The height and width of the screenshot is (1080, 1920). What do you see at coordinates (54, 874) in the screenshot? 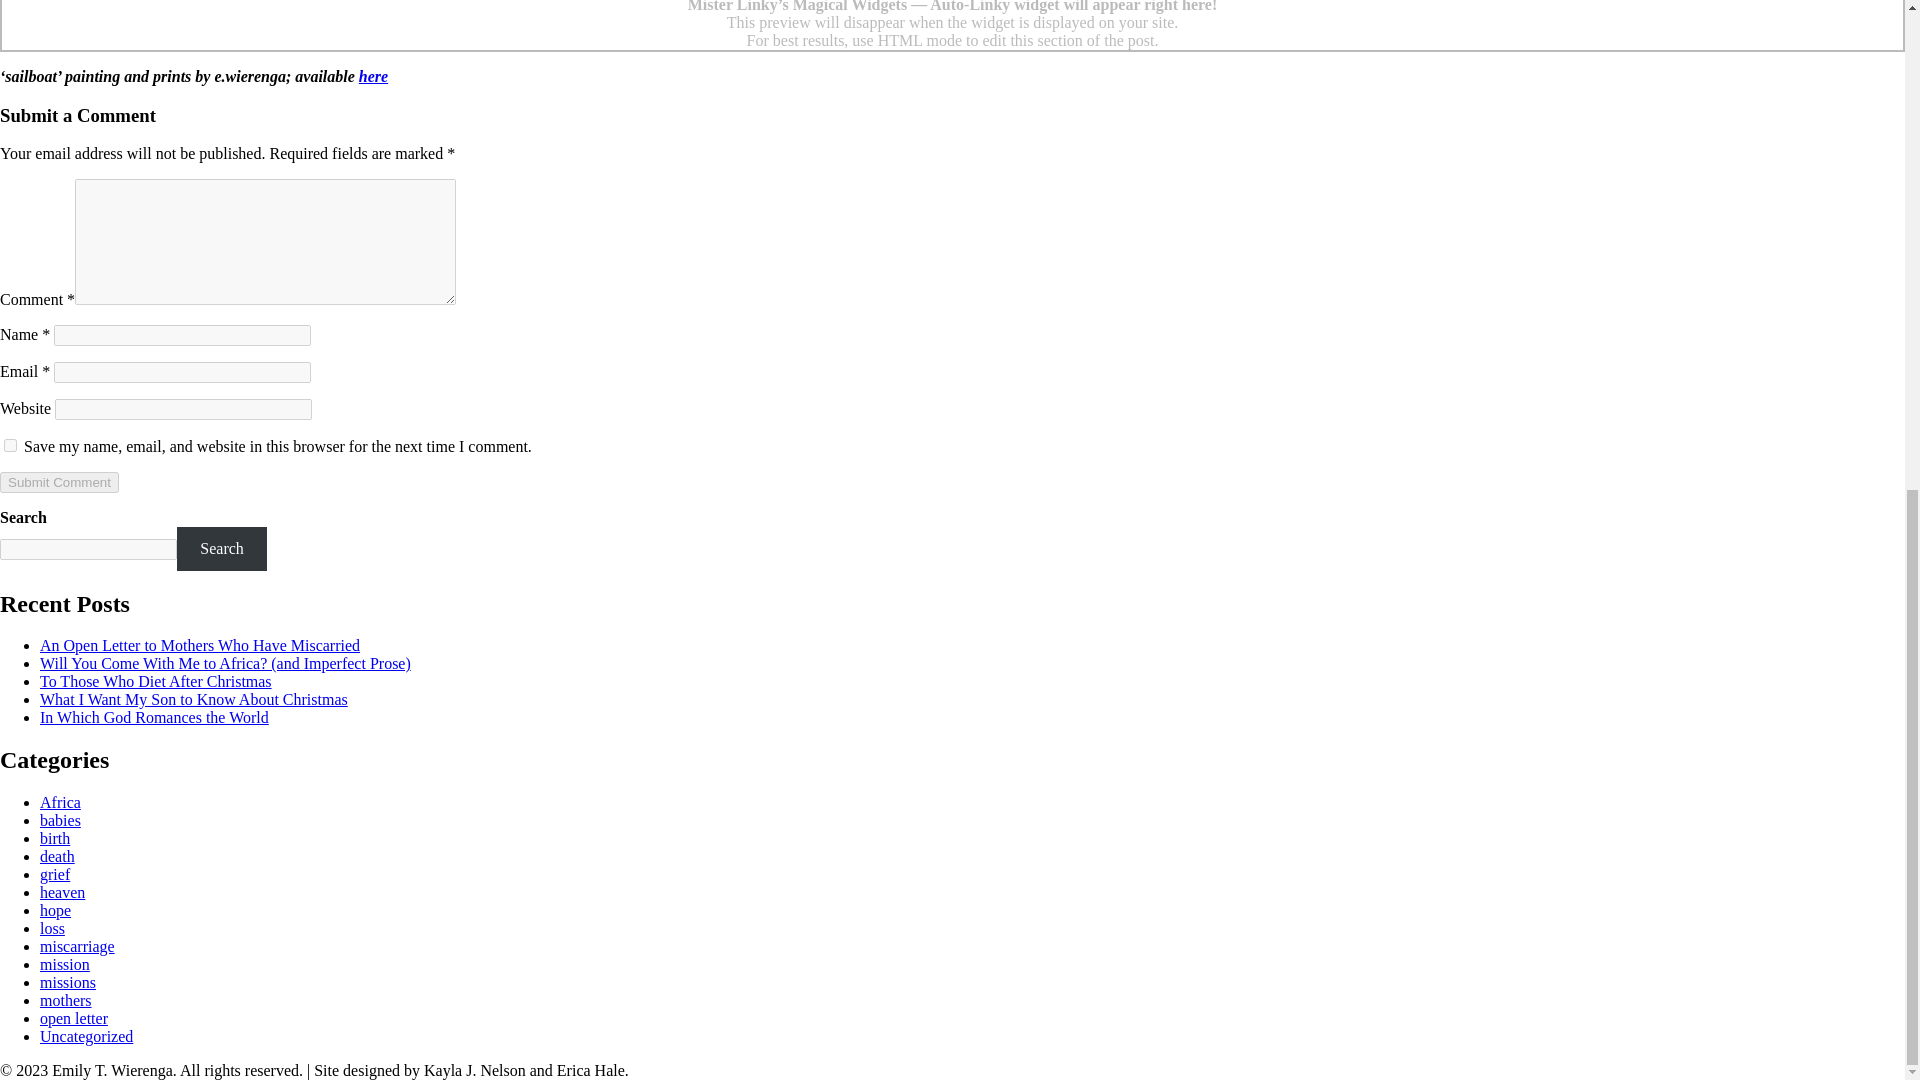
I see `grief` at bounding box center [54, 874].